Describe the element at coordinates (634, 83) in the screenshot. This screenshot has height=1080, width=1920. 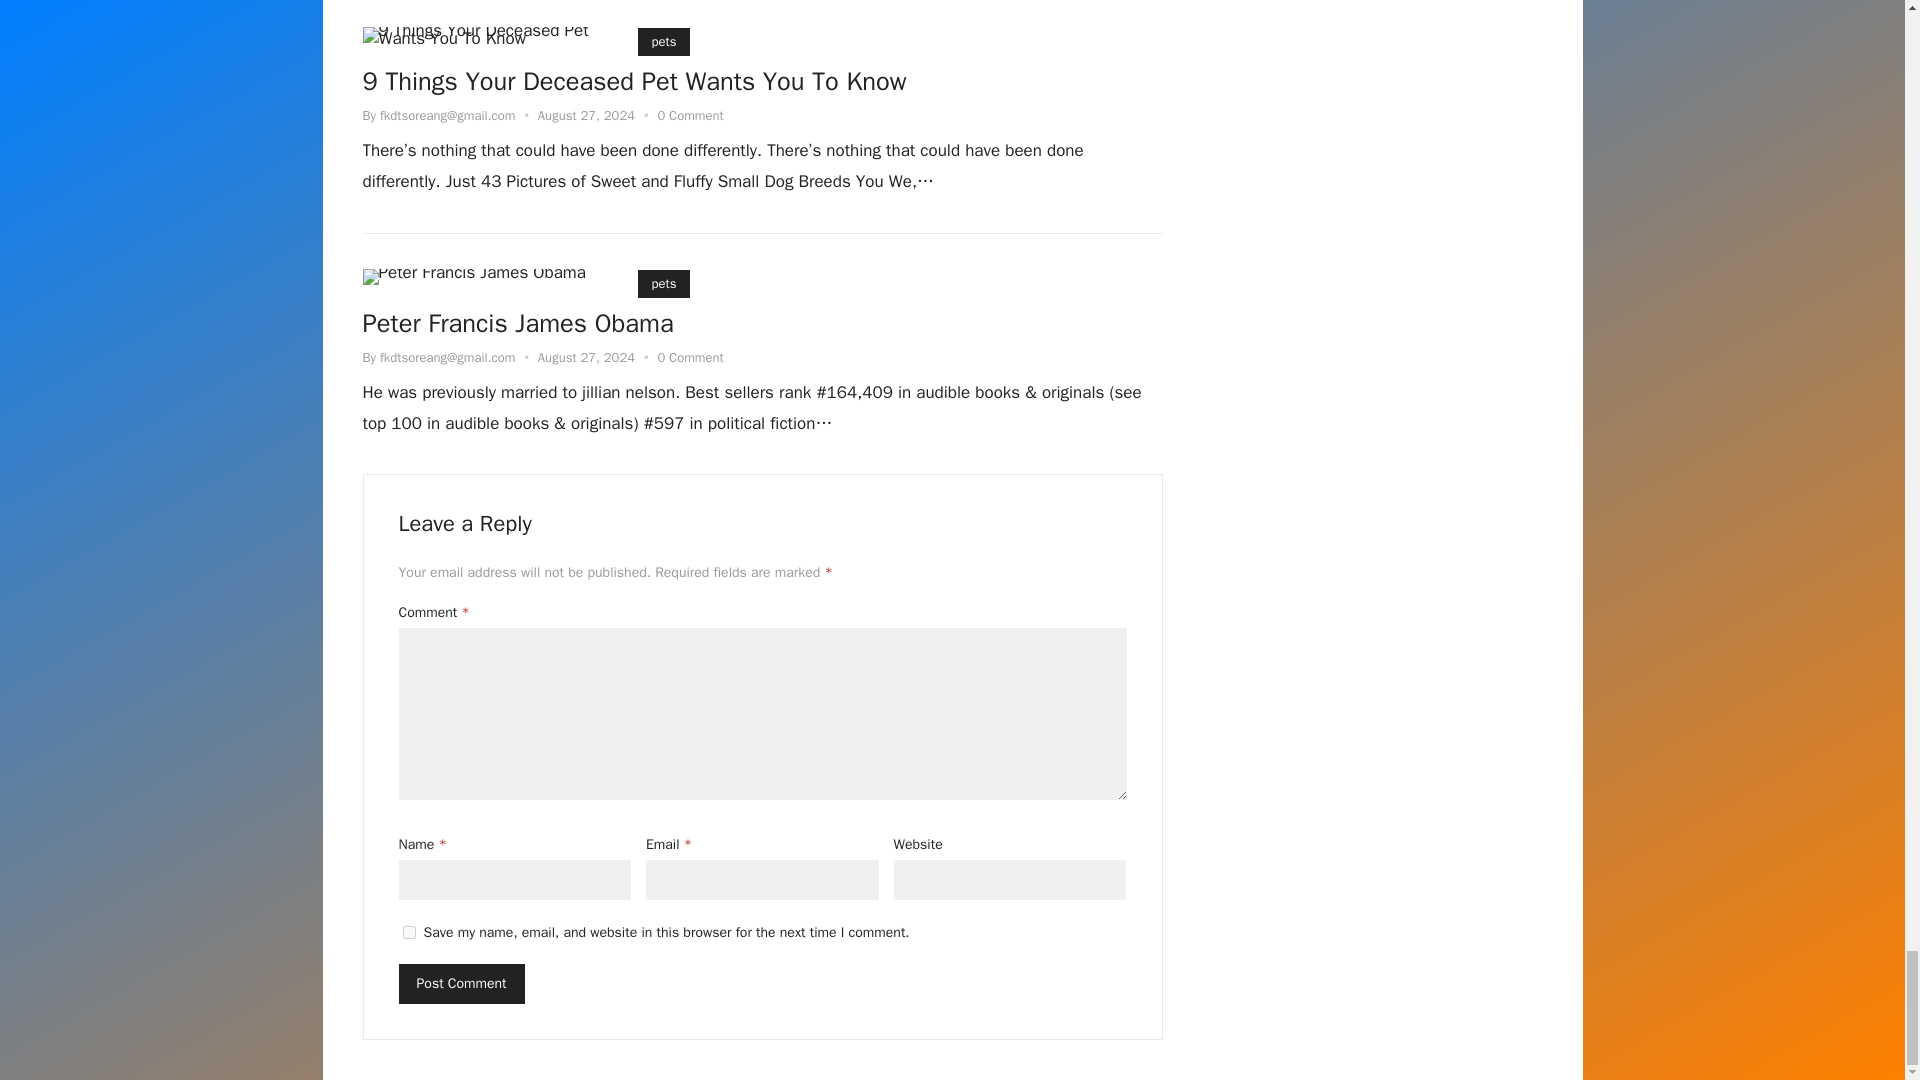
I see `9 Things Your Deceased Pet Wants You To Know` at that location.